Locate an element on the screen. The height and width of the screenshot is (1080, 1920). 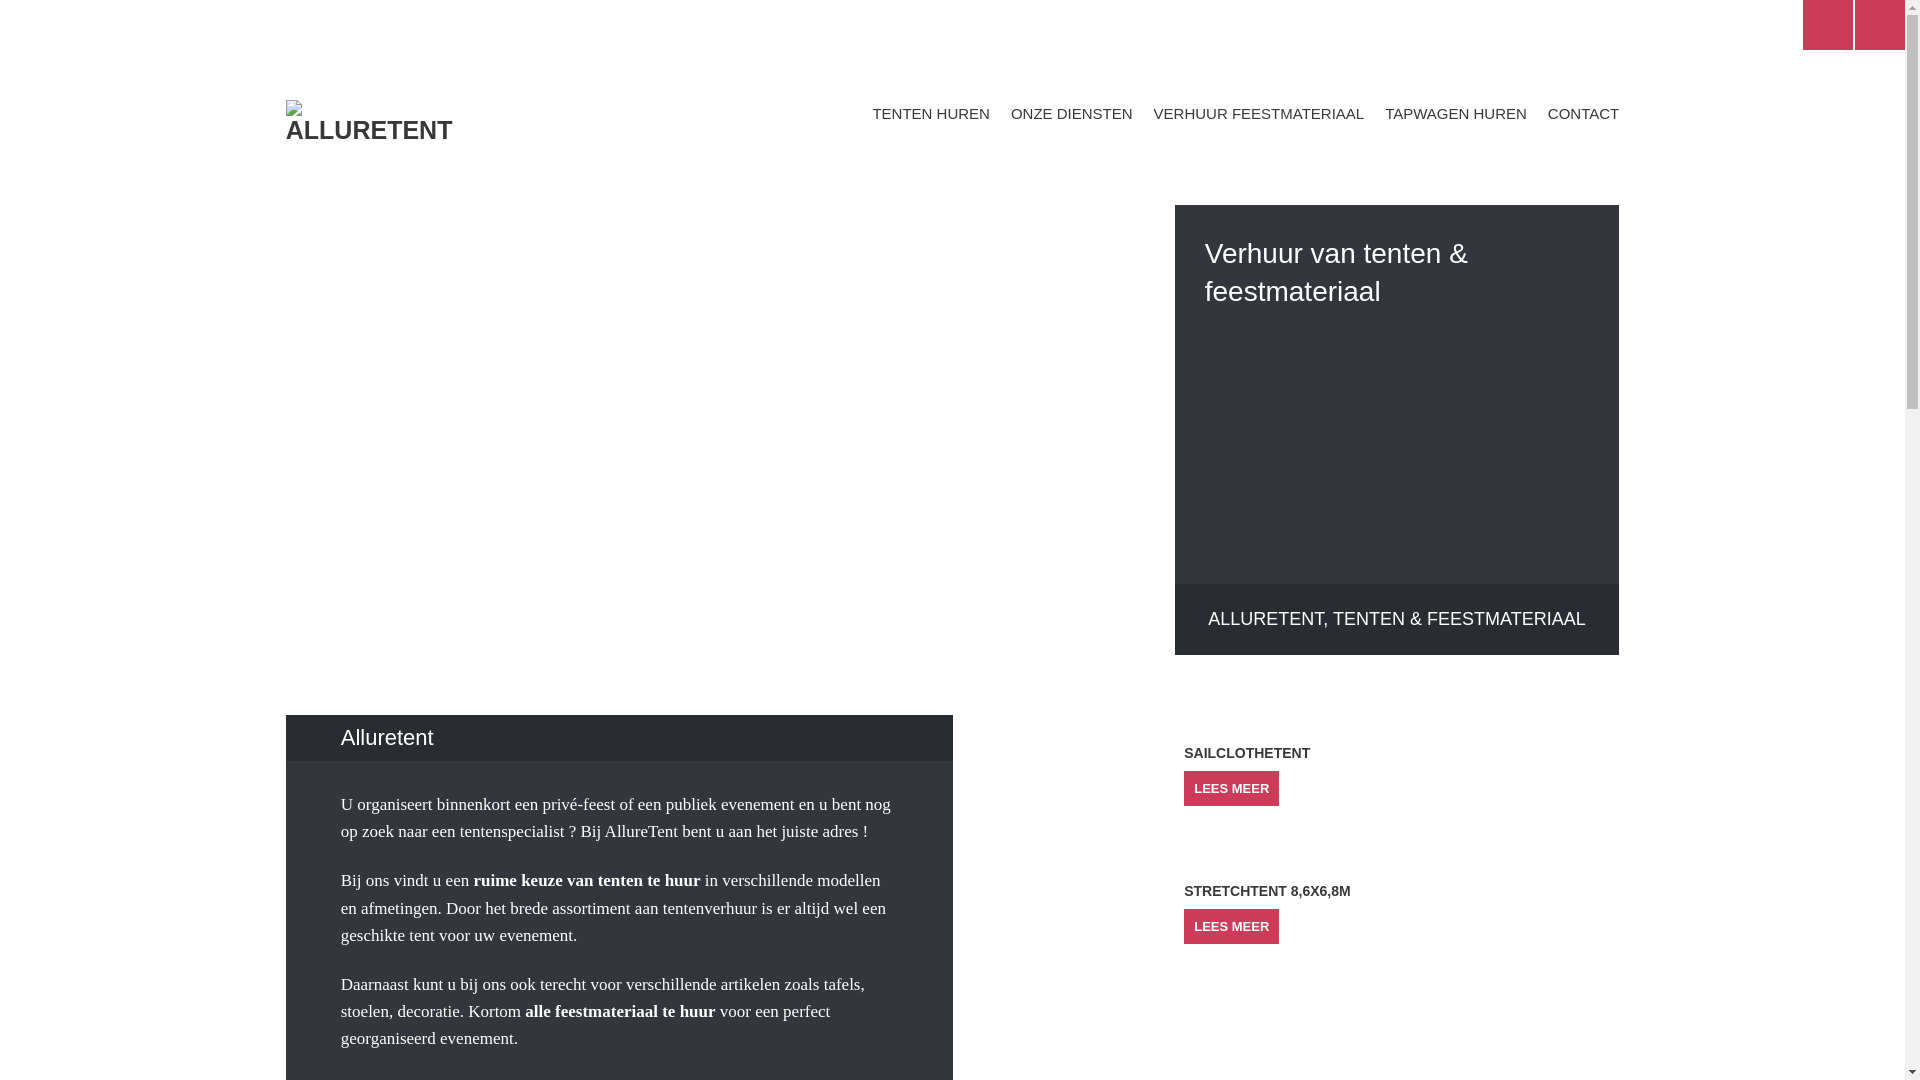
TAPWAGEN HUREN is located at coordinates (1456, 114).